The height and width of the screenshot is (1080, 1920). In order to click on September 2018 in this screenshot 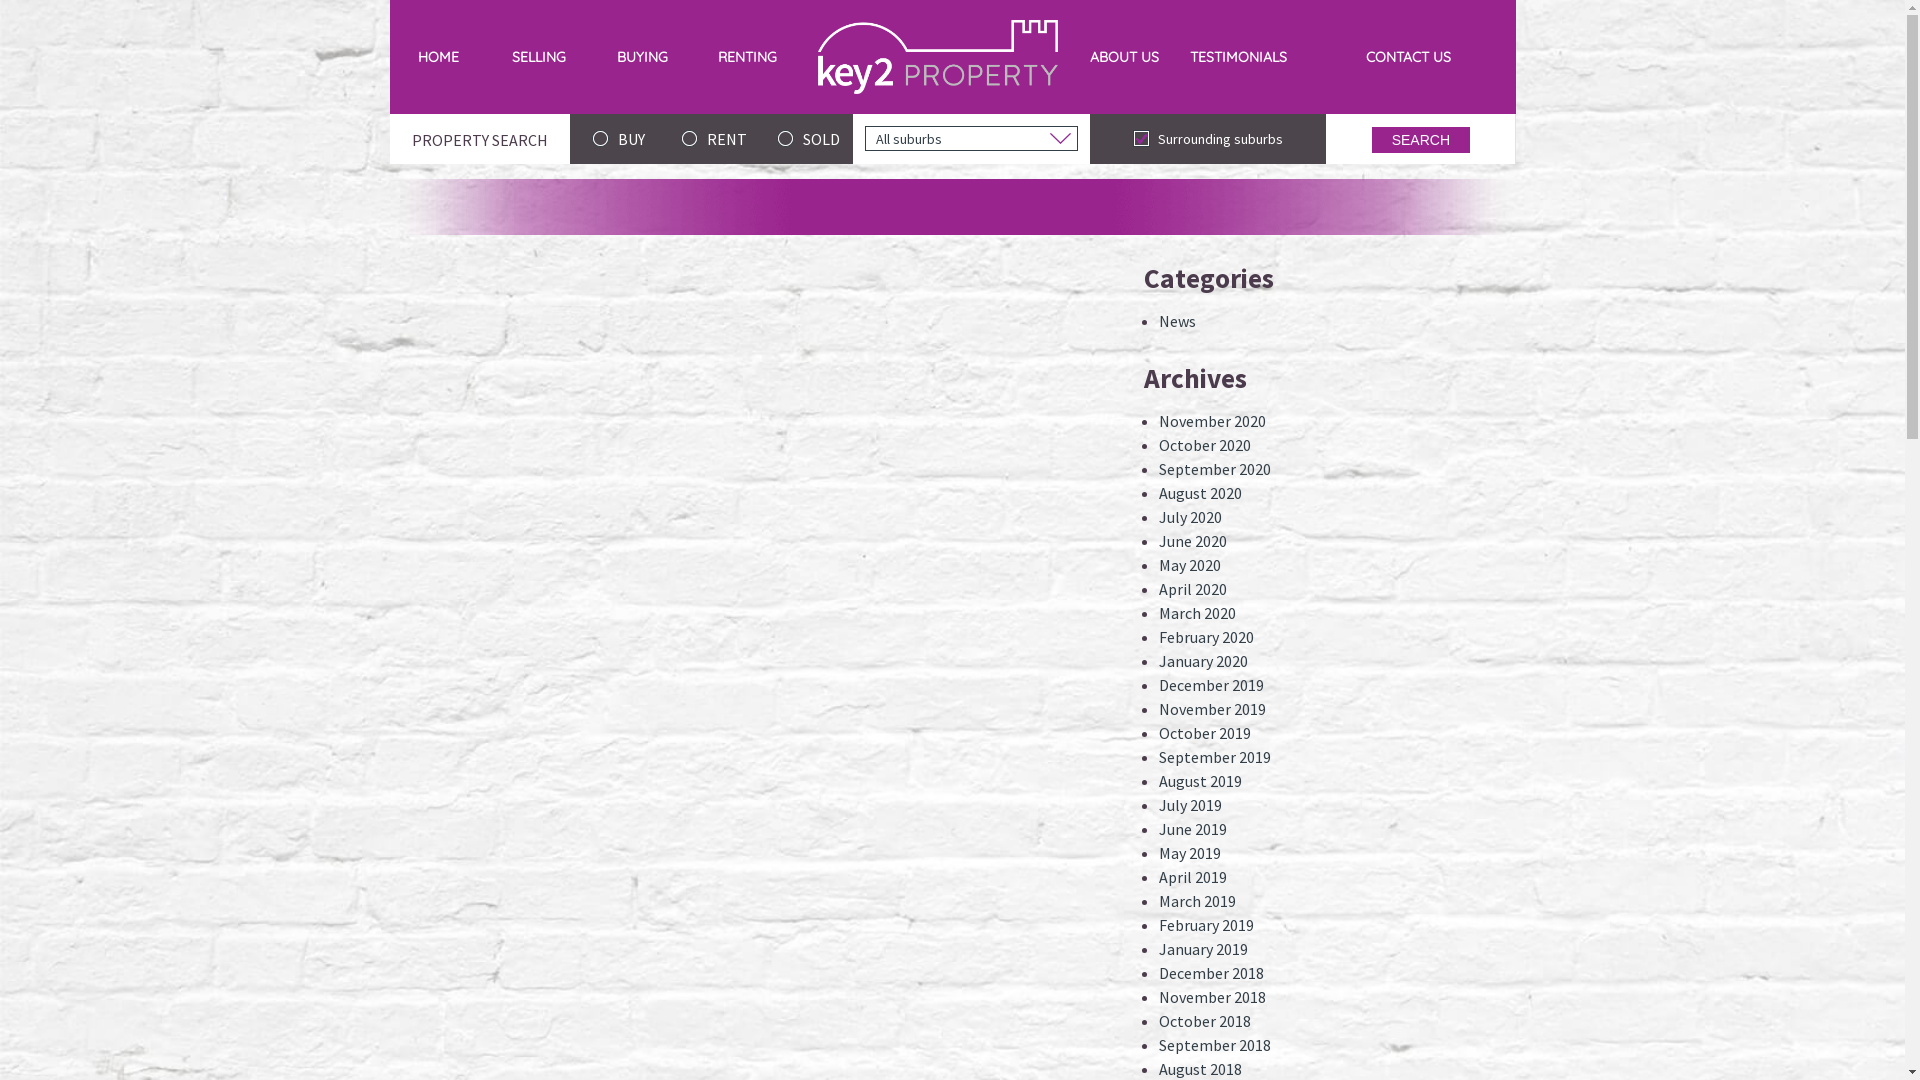, I will do `click(1215, 1045)`.